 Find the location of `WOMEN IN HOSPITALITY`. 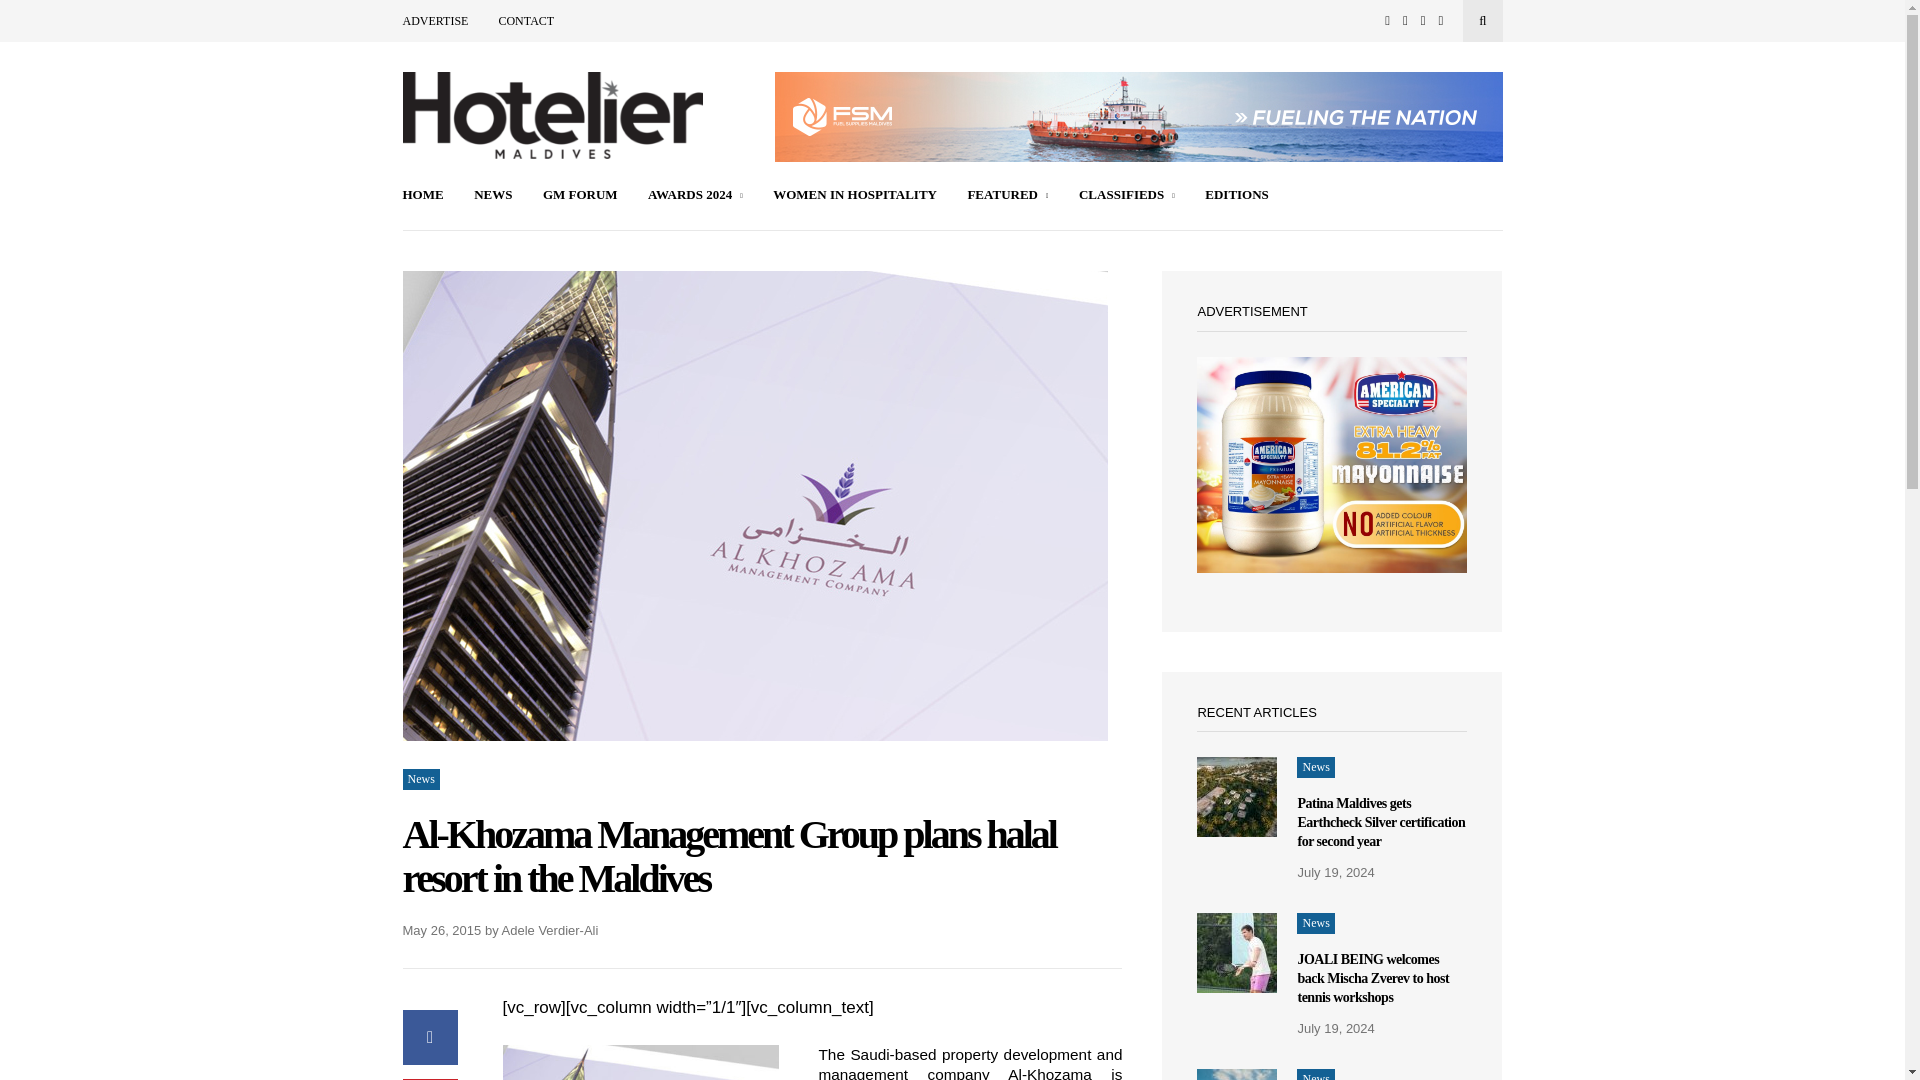

WOMEN IN HOSPITALITY is located at coordinates (854, 196).